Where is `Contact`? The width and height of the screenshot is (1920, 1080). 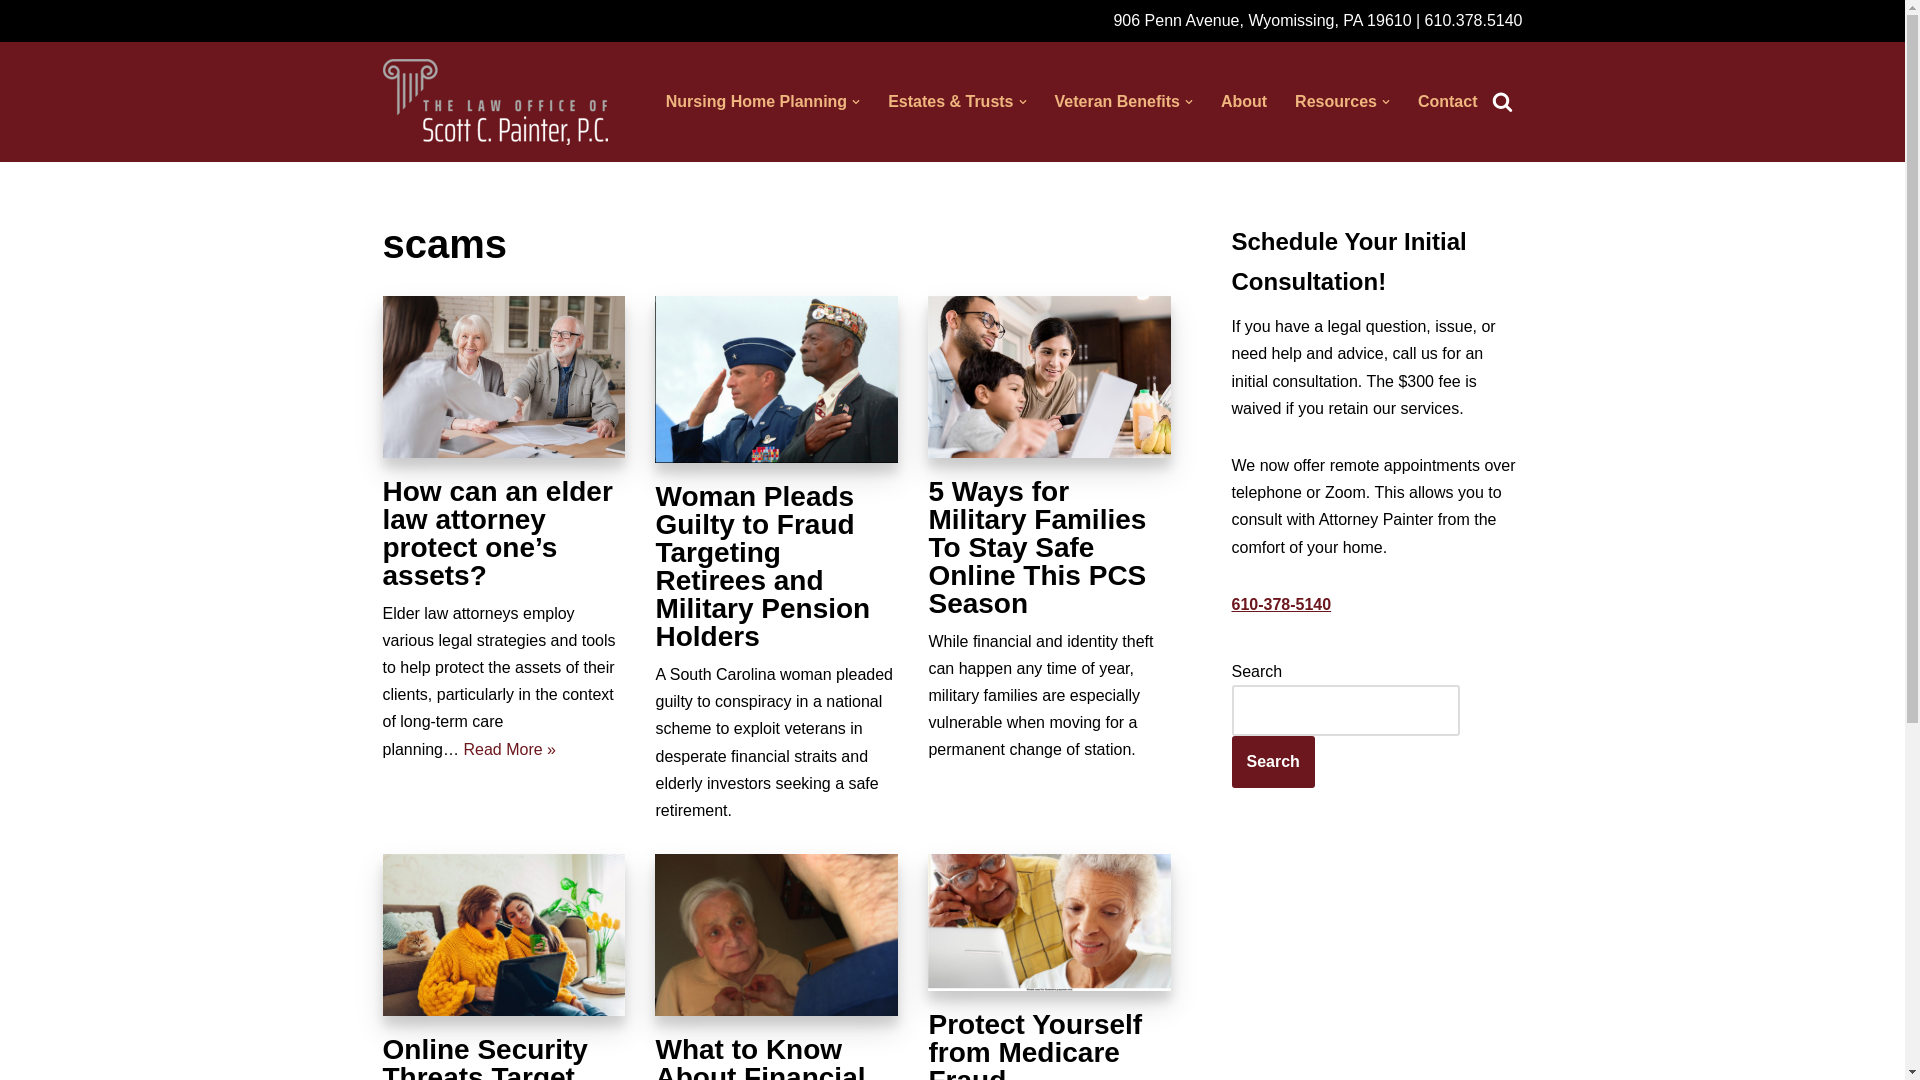
Contact is located at coordinates (1448, 100).